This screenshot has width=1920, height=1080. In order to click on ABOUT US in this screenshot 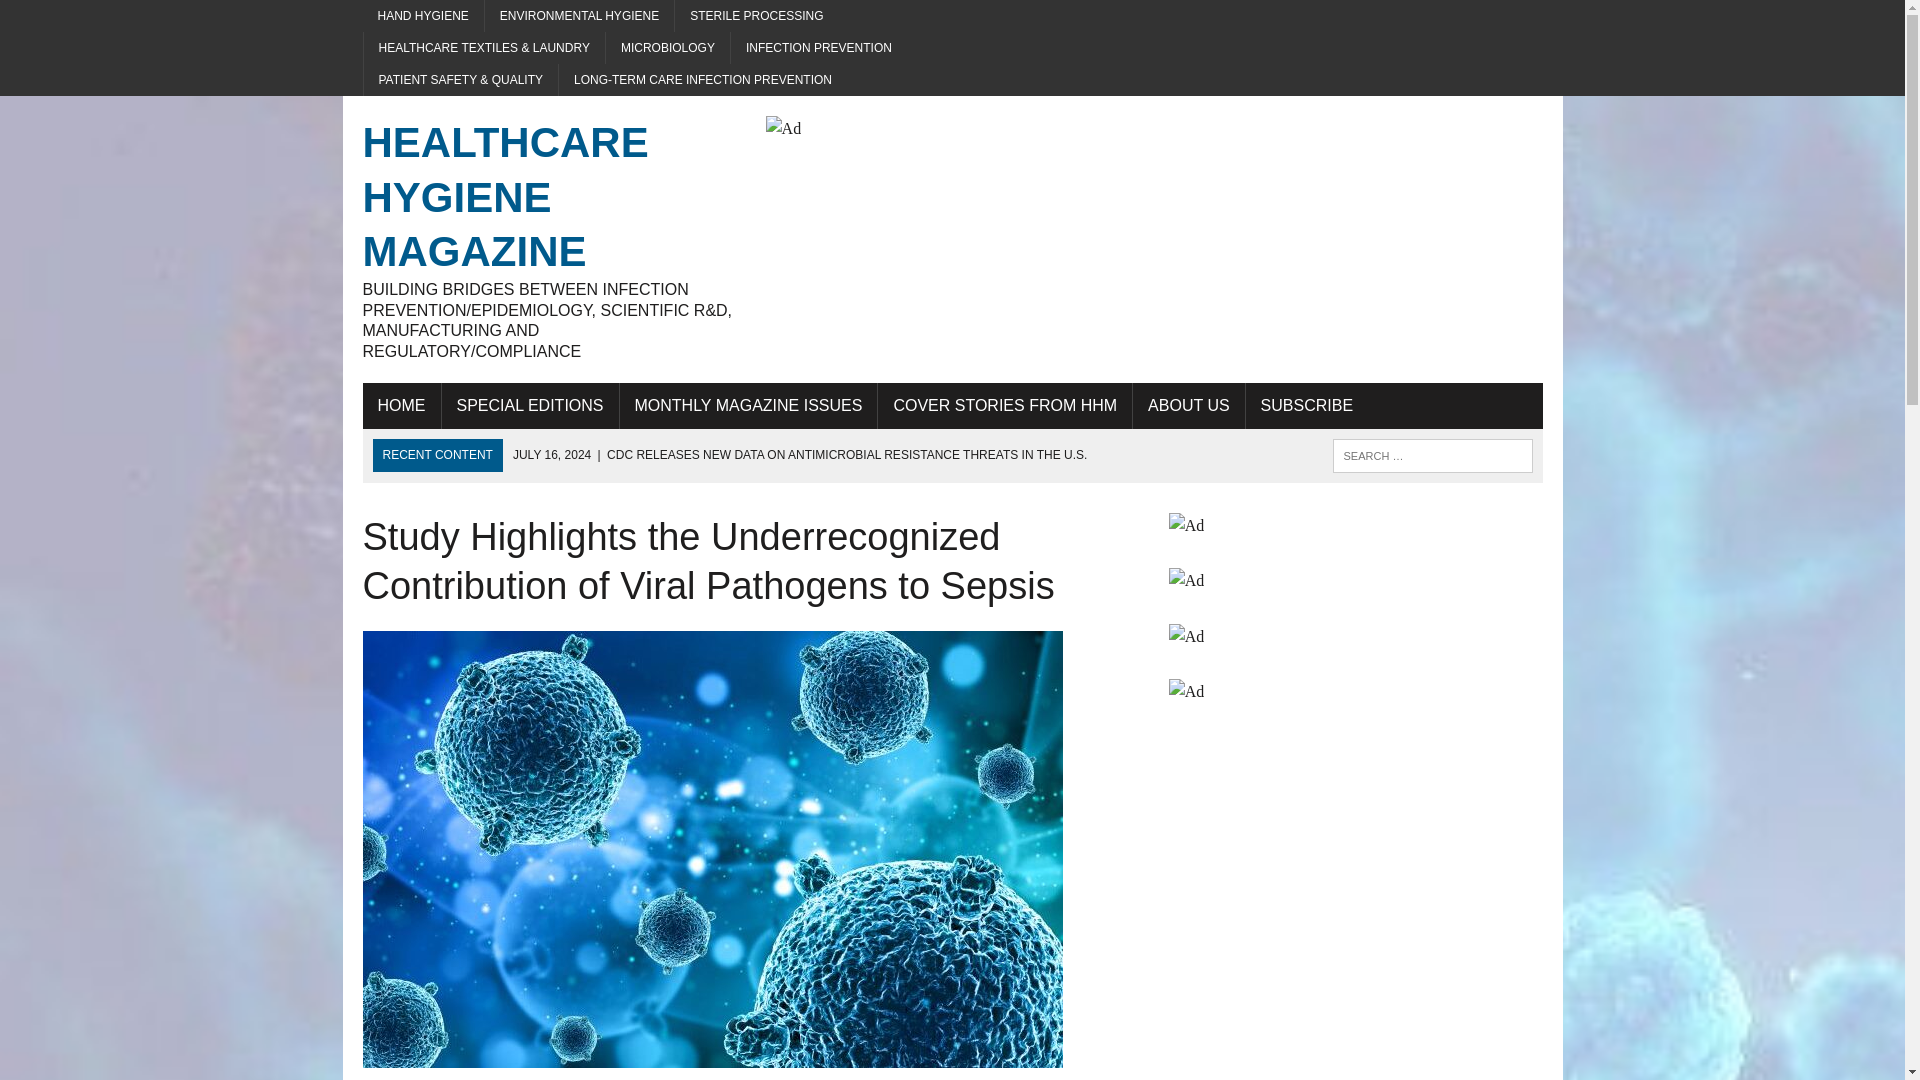, I will do `click(1188, 406)`.